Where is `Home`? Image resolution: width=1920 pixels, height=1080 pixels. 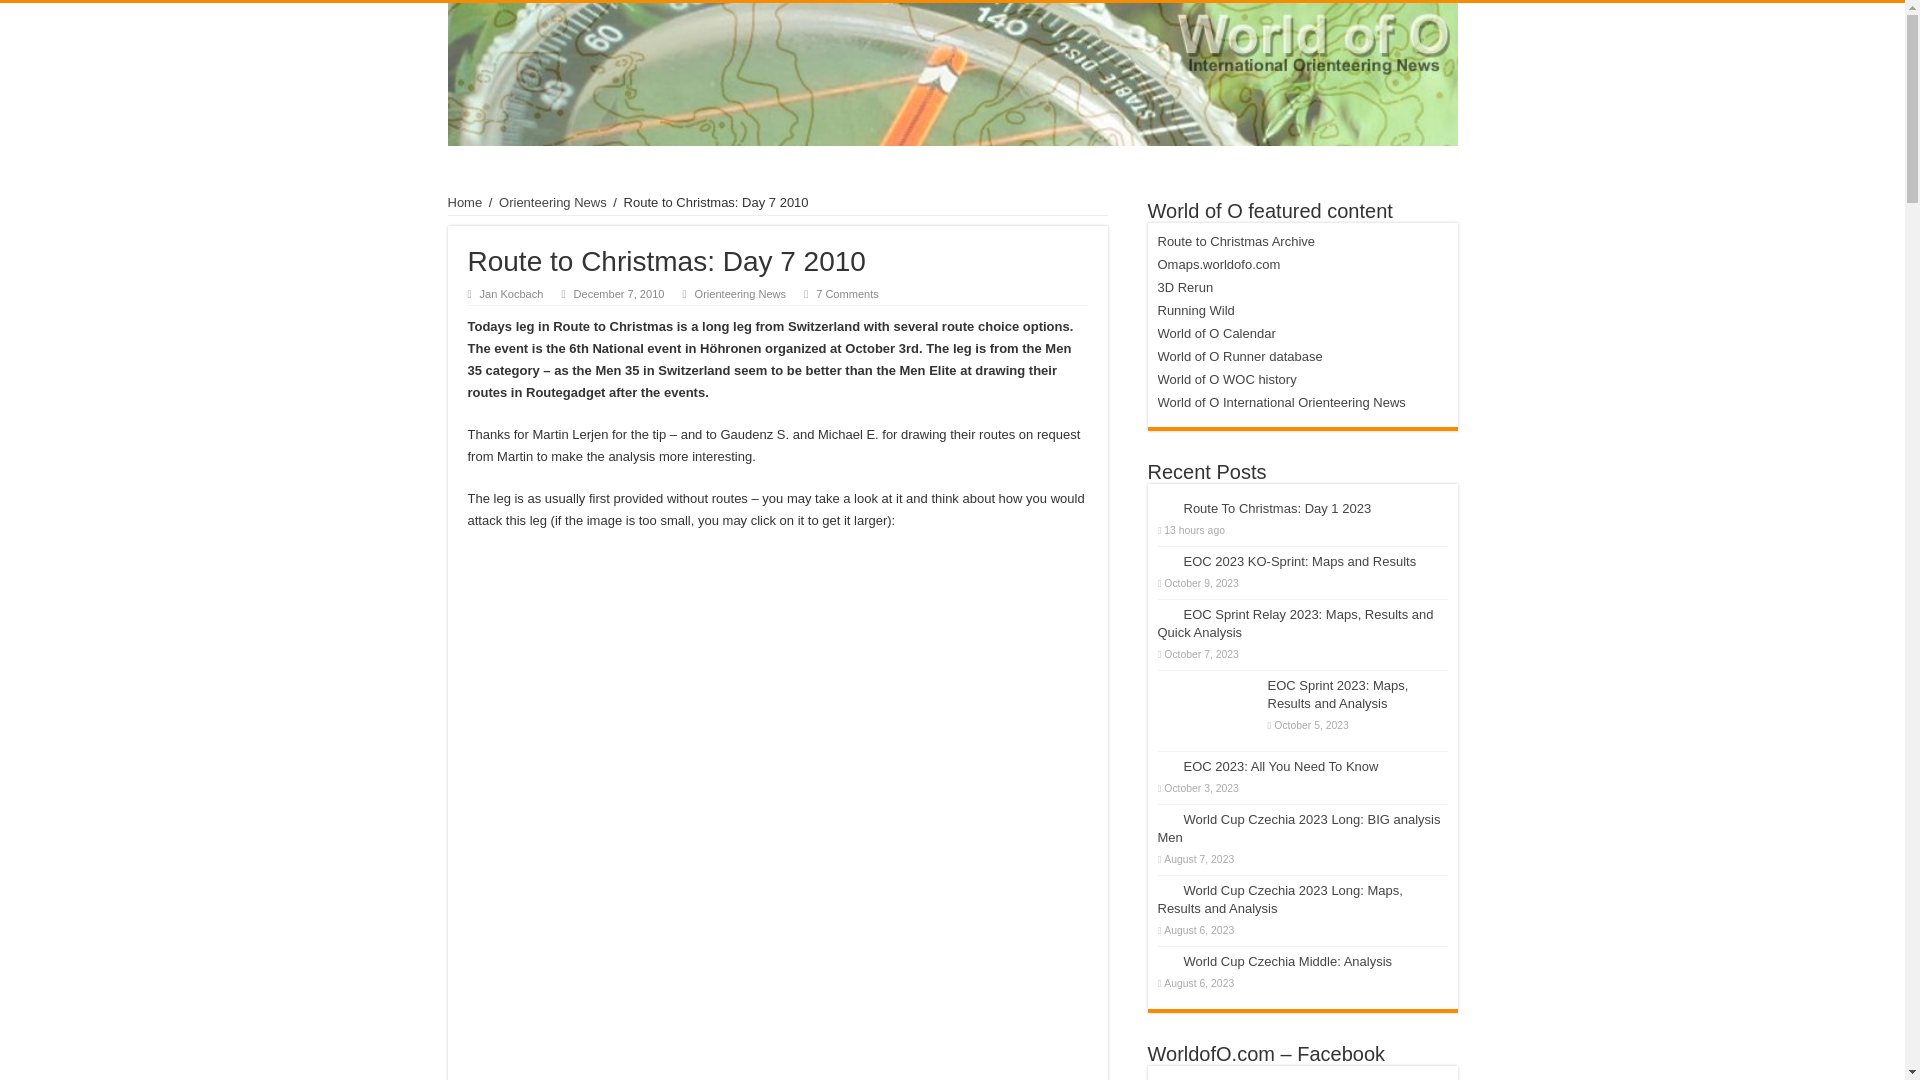
Home is located at coordinates (465, 202).